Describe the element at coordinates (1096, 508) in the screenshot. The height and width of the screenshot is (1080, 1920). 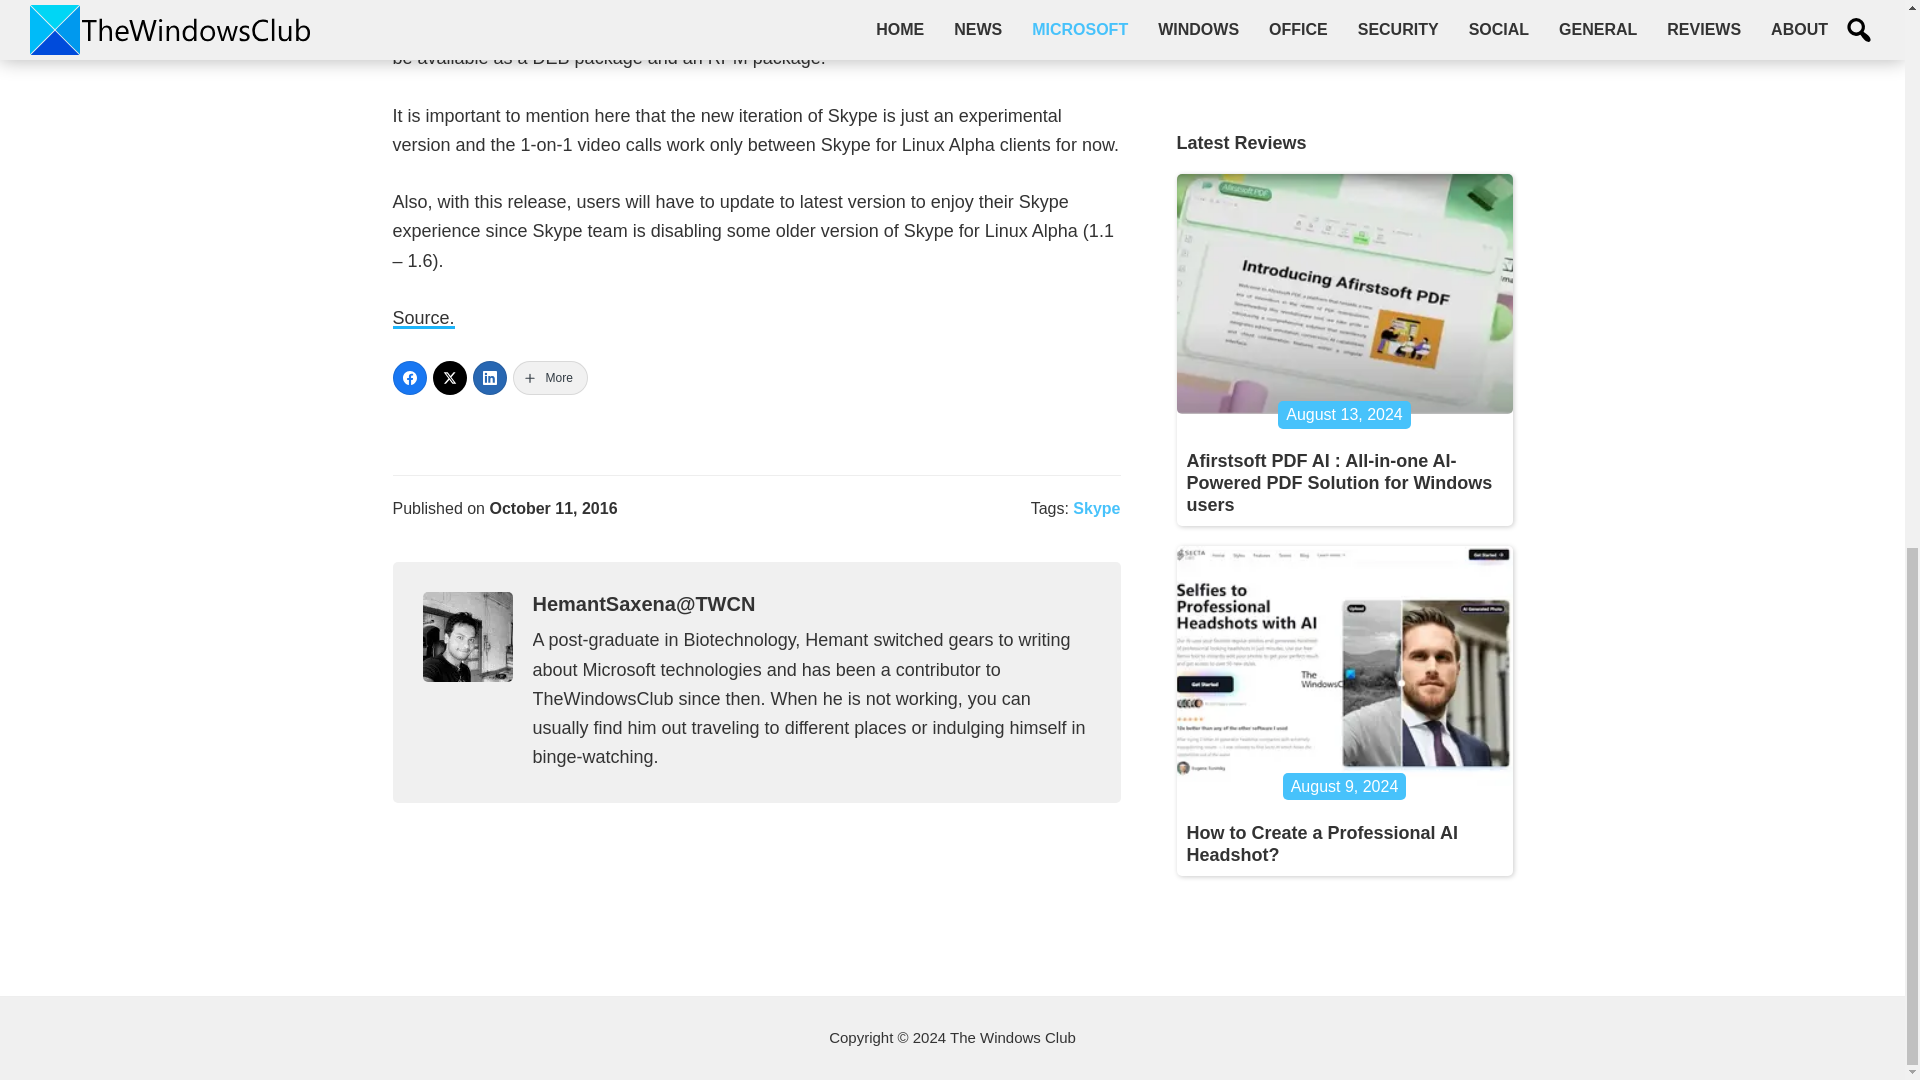
I see `Skype` at that location.